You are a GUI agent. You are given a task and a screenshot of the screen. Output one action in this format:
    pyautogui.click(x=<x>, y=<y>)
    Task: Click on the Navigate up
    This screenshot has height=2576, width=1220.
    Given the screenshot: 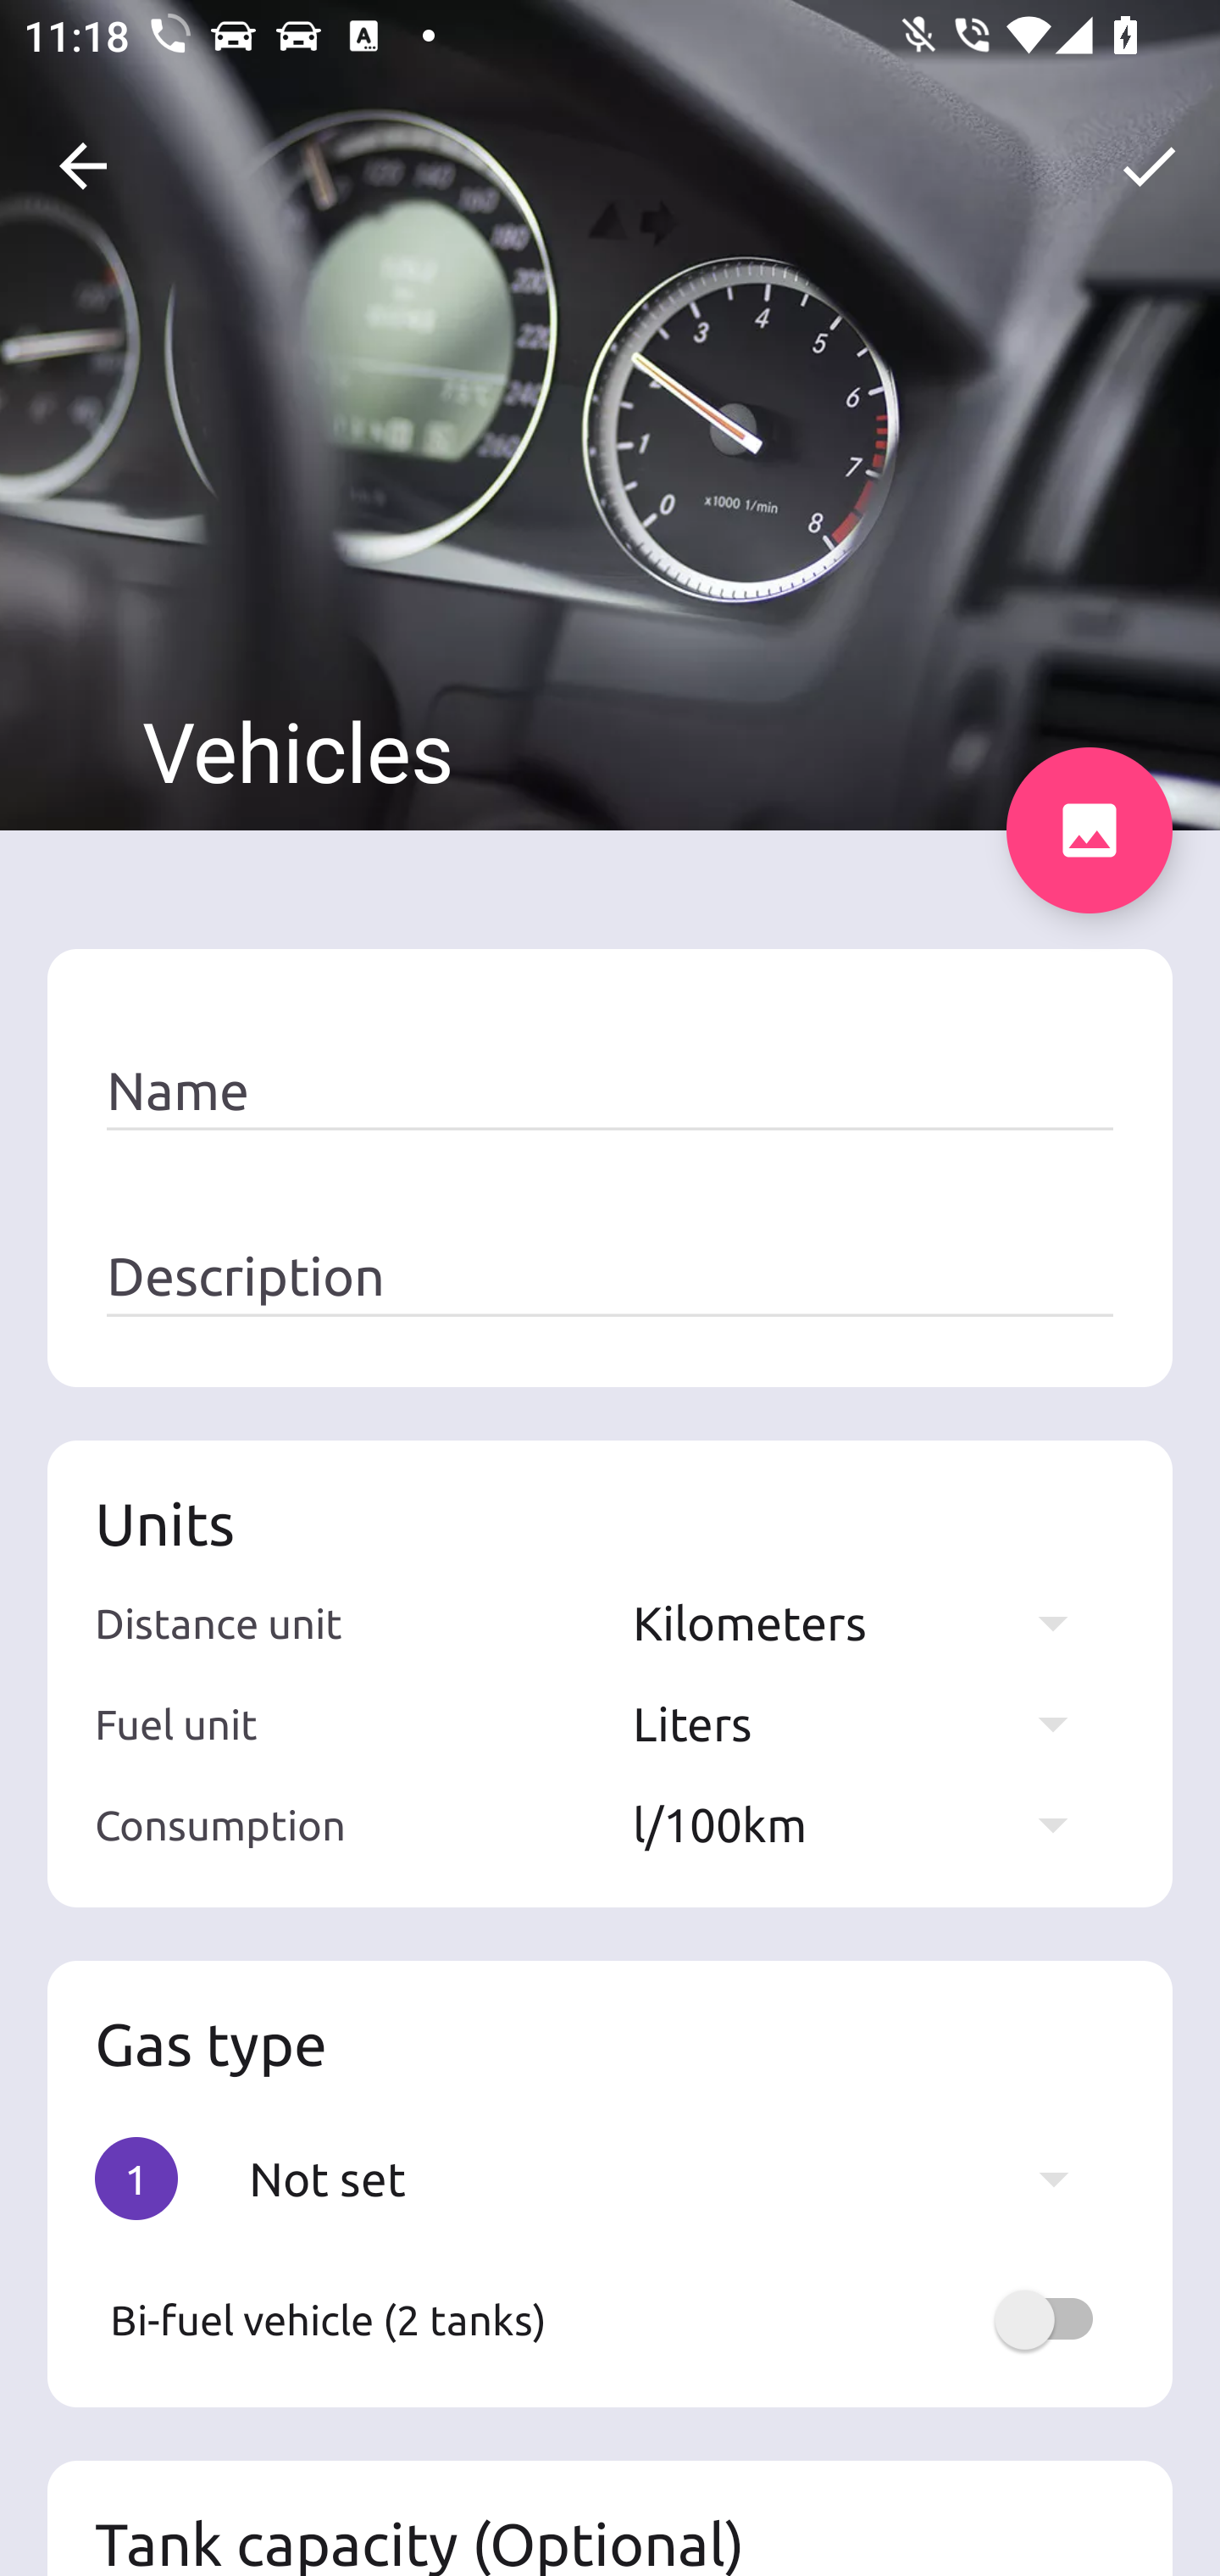 What is the action you would take?
    pyautogui.click(x=83, y=166)
    